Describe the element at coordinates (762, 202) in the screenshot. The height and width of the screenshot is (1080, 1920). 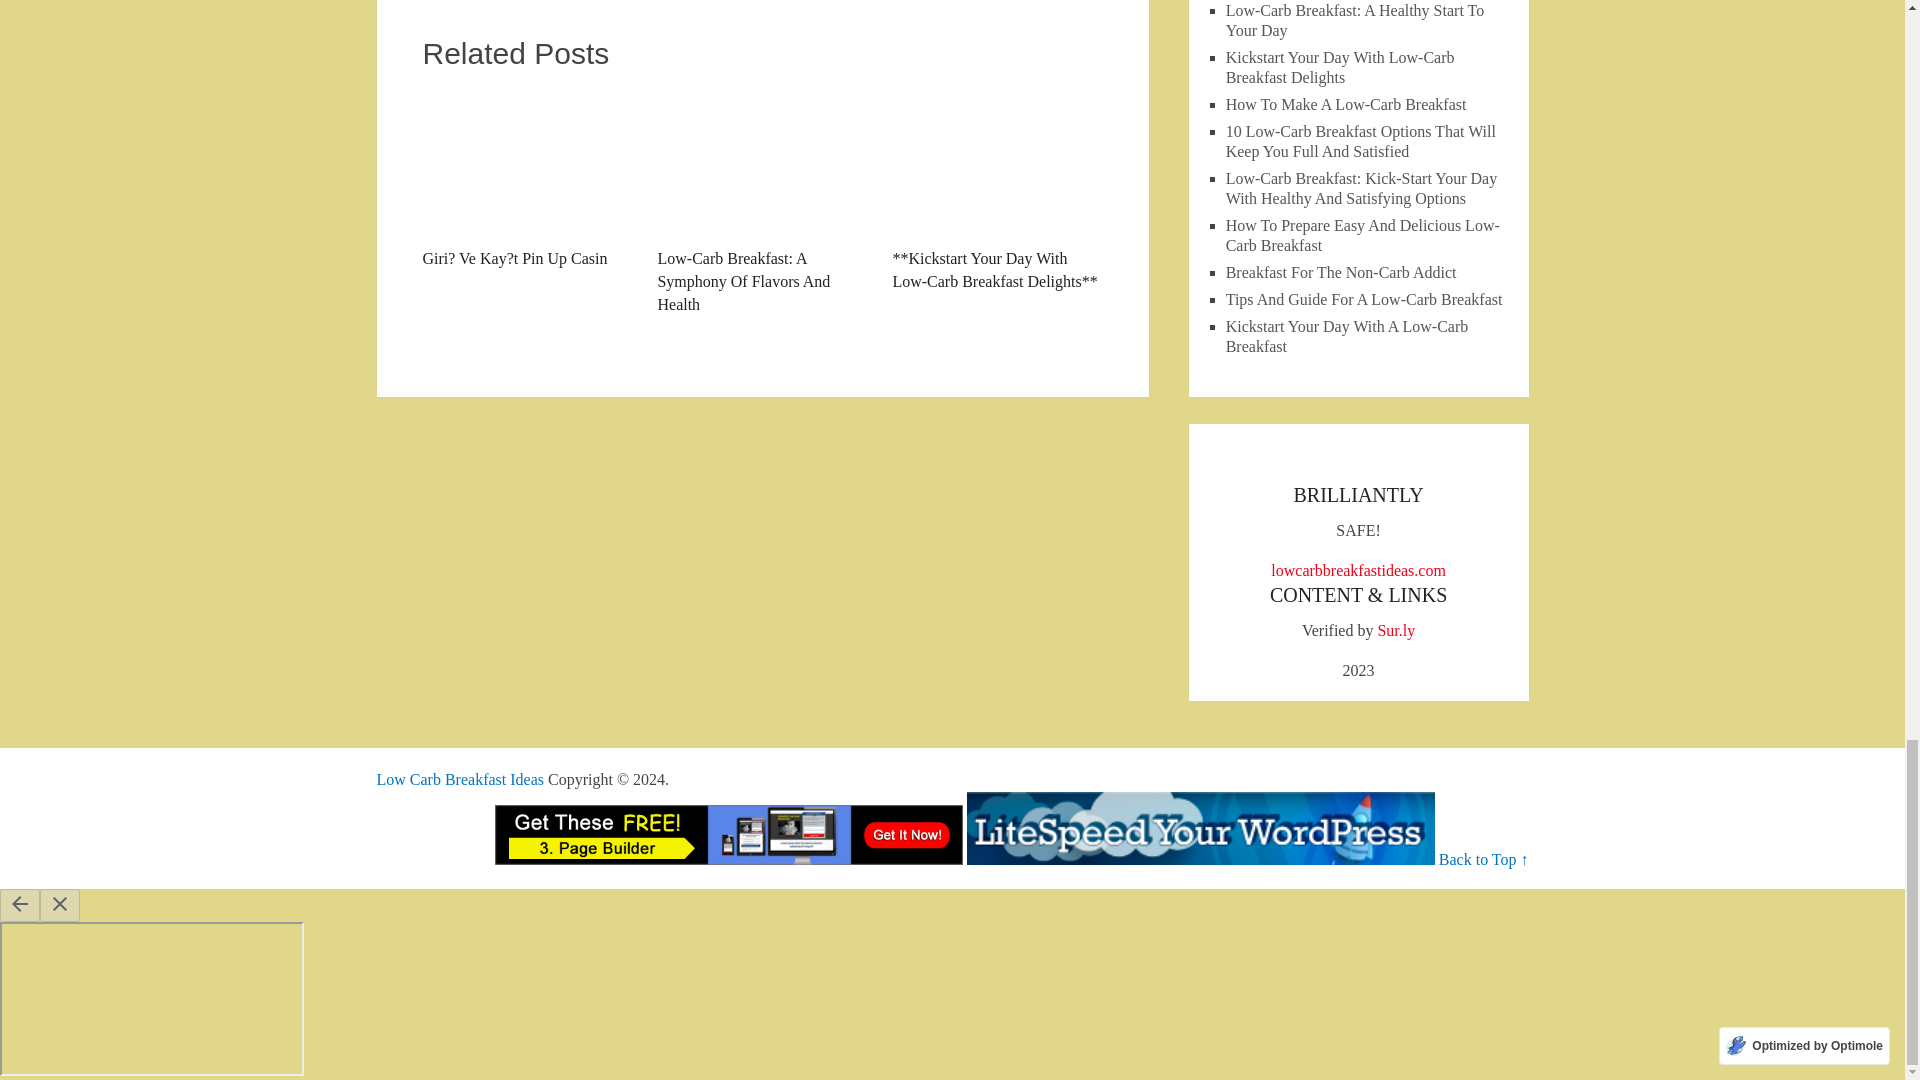
I see `Low-Carb Breakfast: A Symphony Of Flavors And Health` at that location.